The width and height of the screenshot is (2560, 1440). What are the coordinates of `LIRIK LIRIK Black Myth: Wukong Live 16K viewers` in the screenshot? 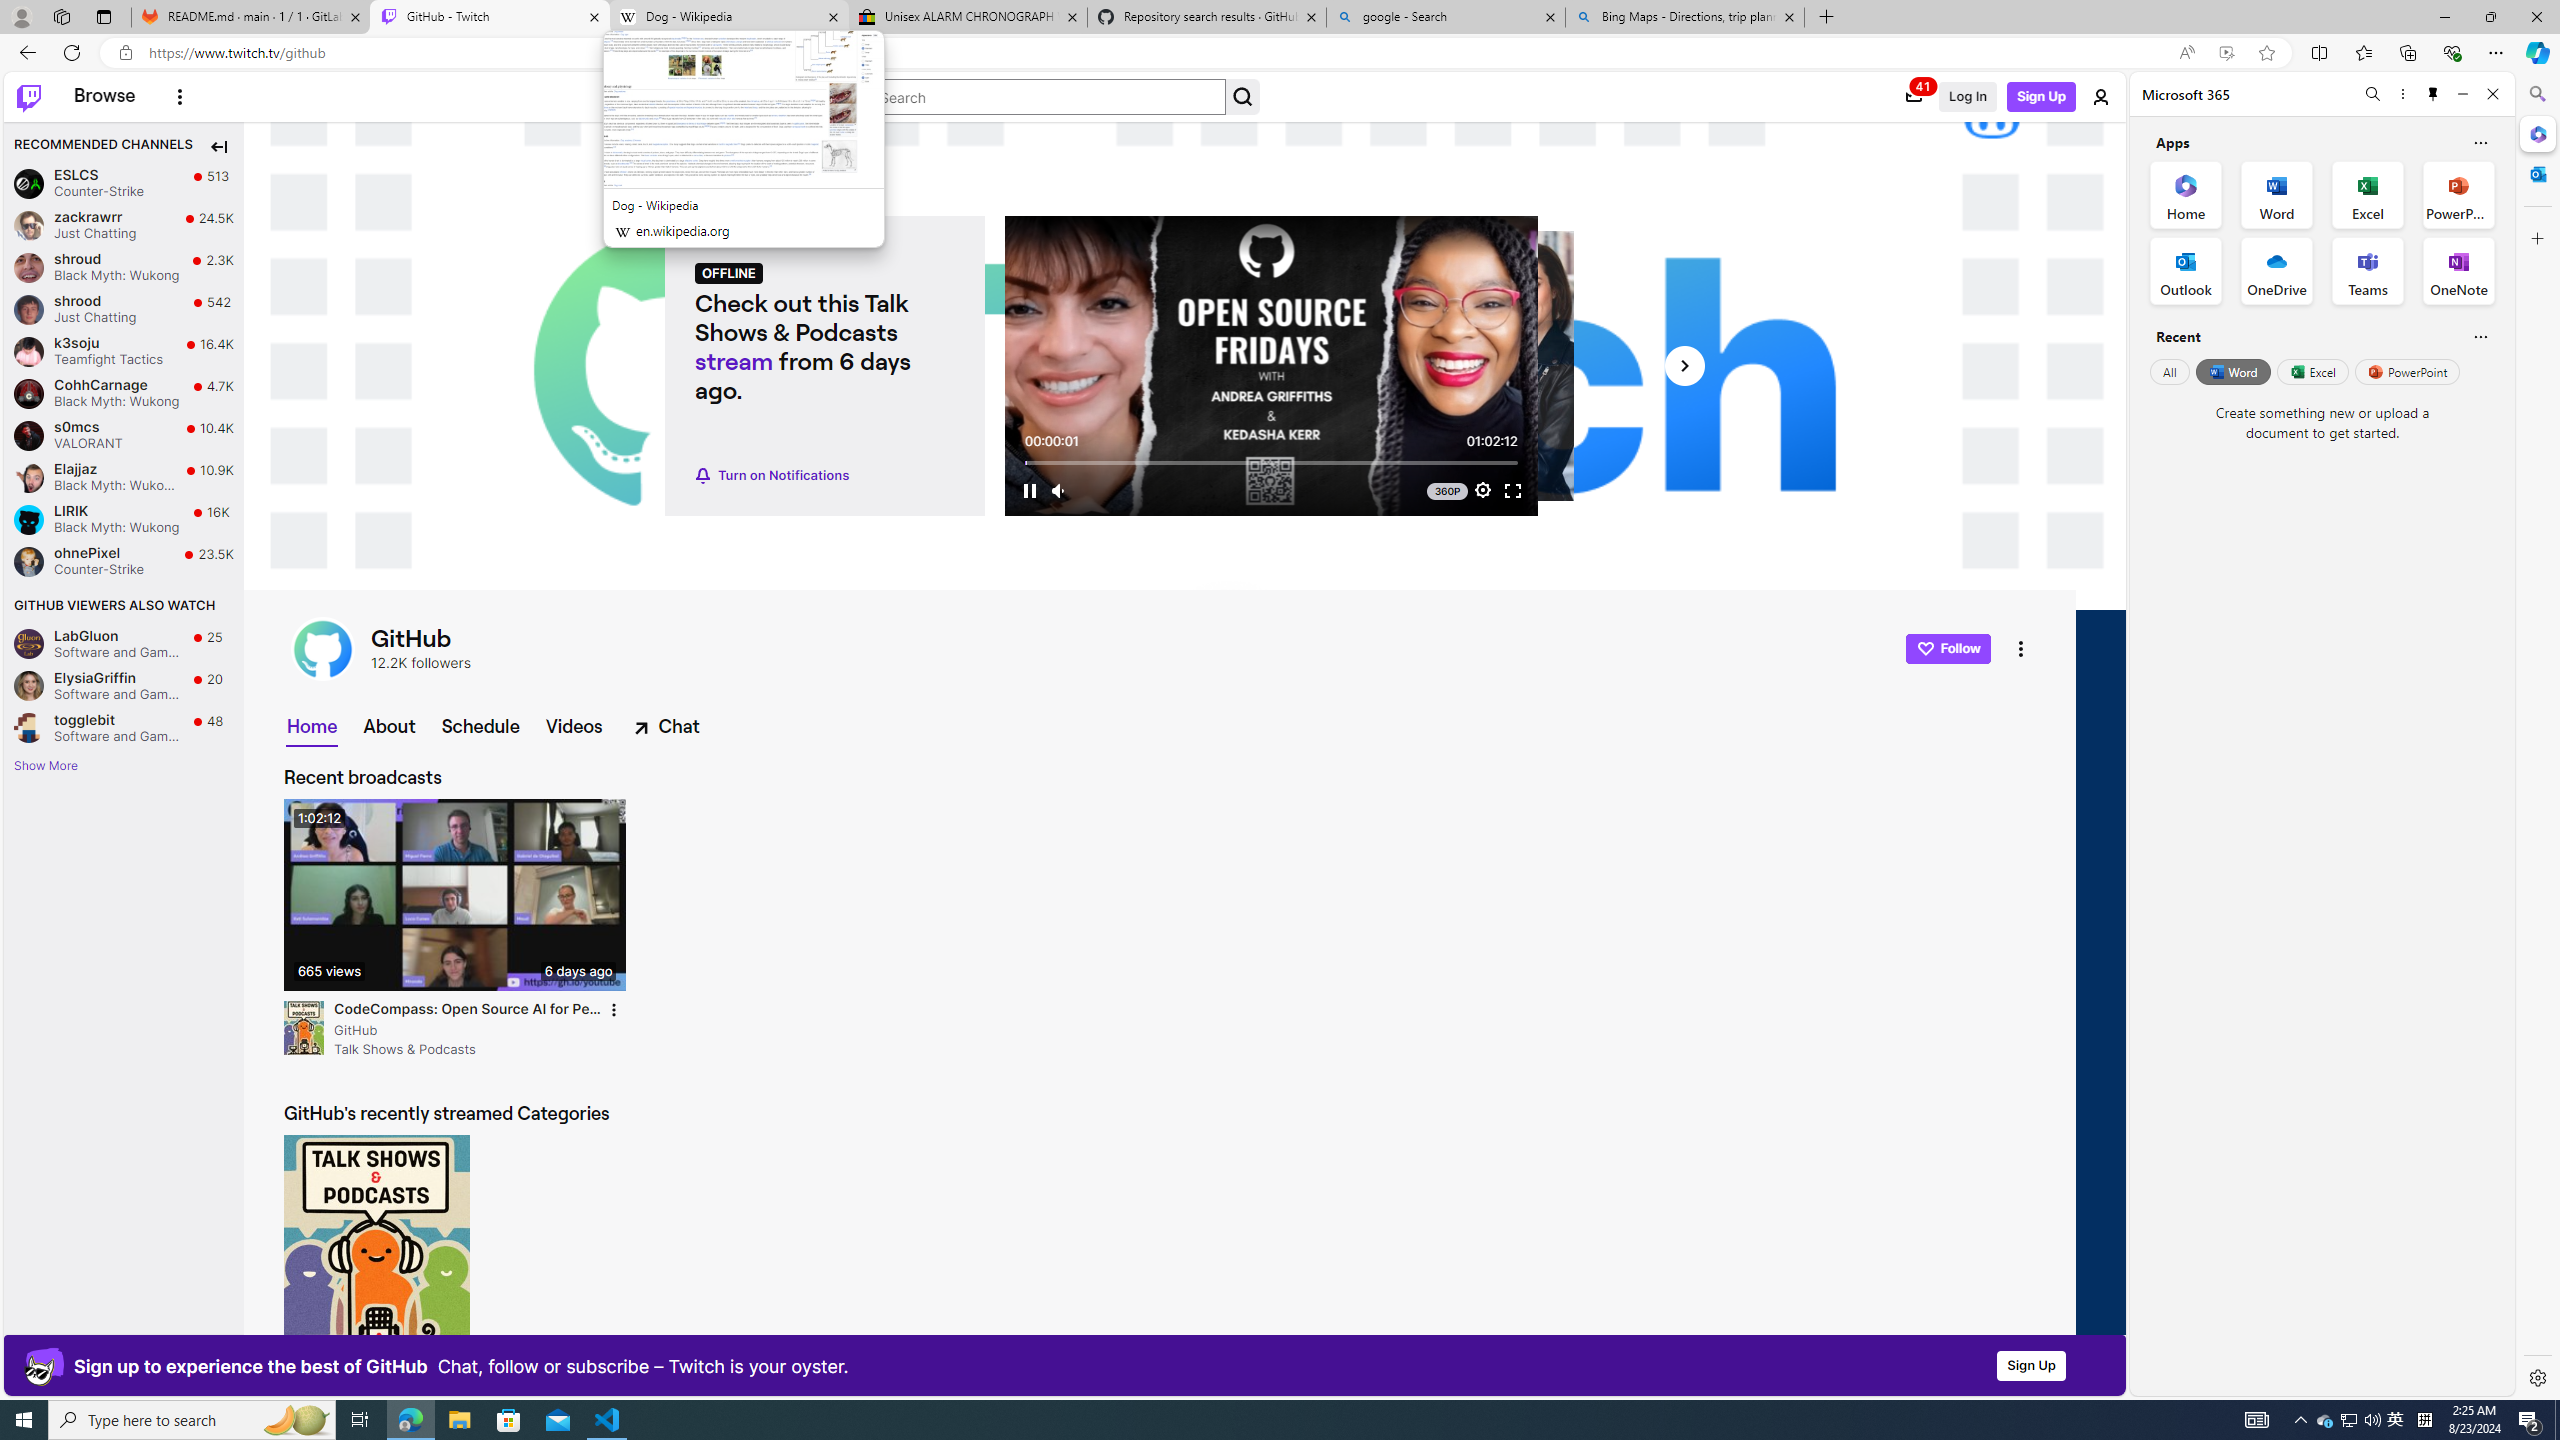 It's located at (124, 520).